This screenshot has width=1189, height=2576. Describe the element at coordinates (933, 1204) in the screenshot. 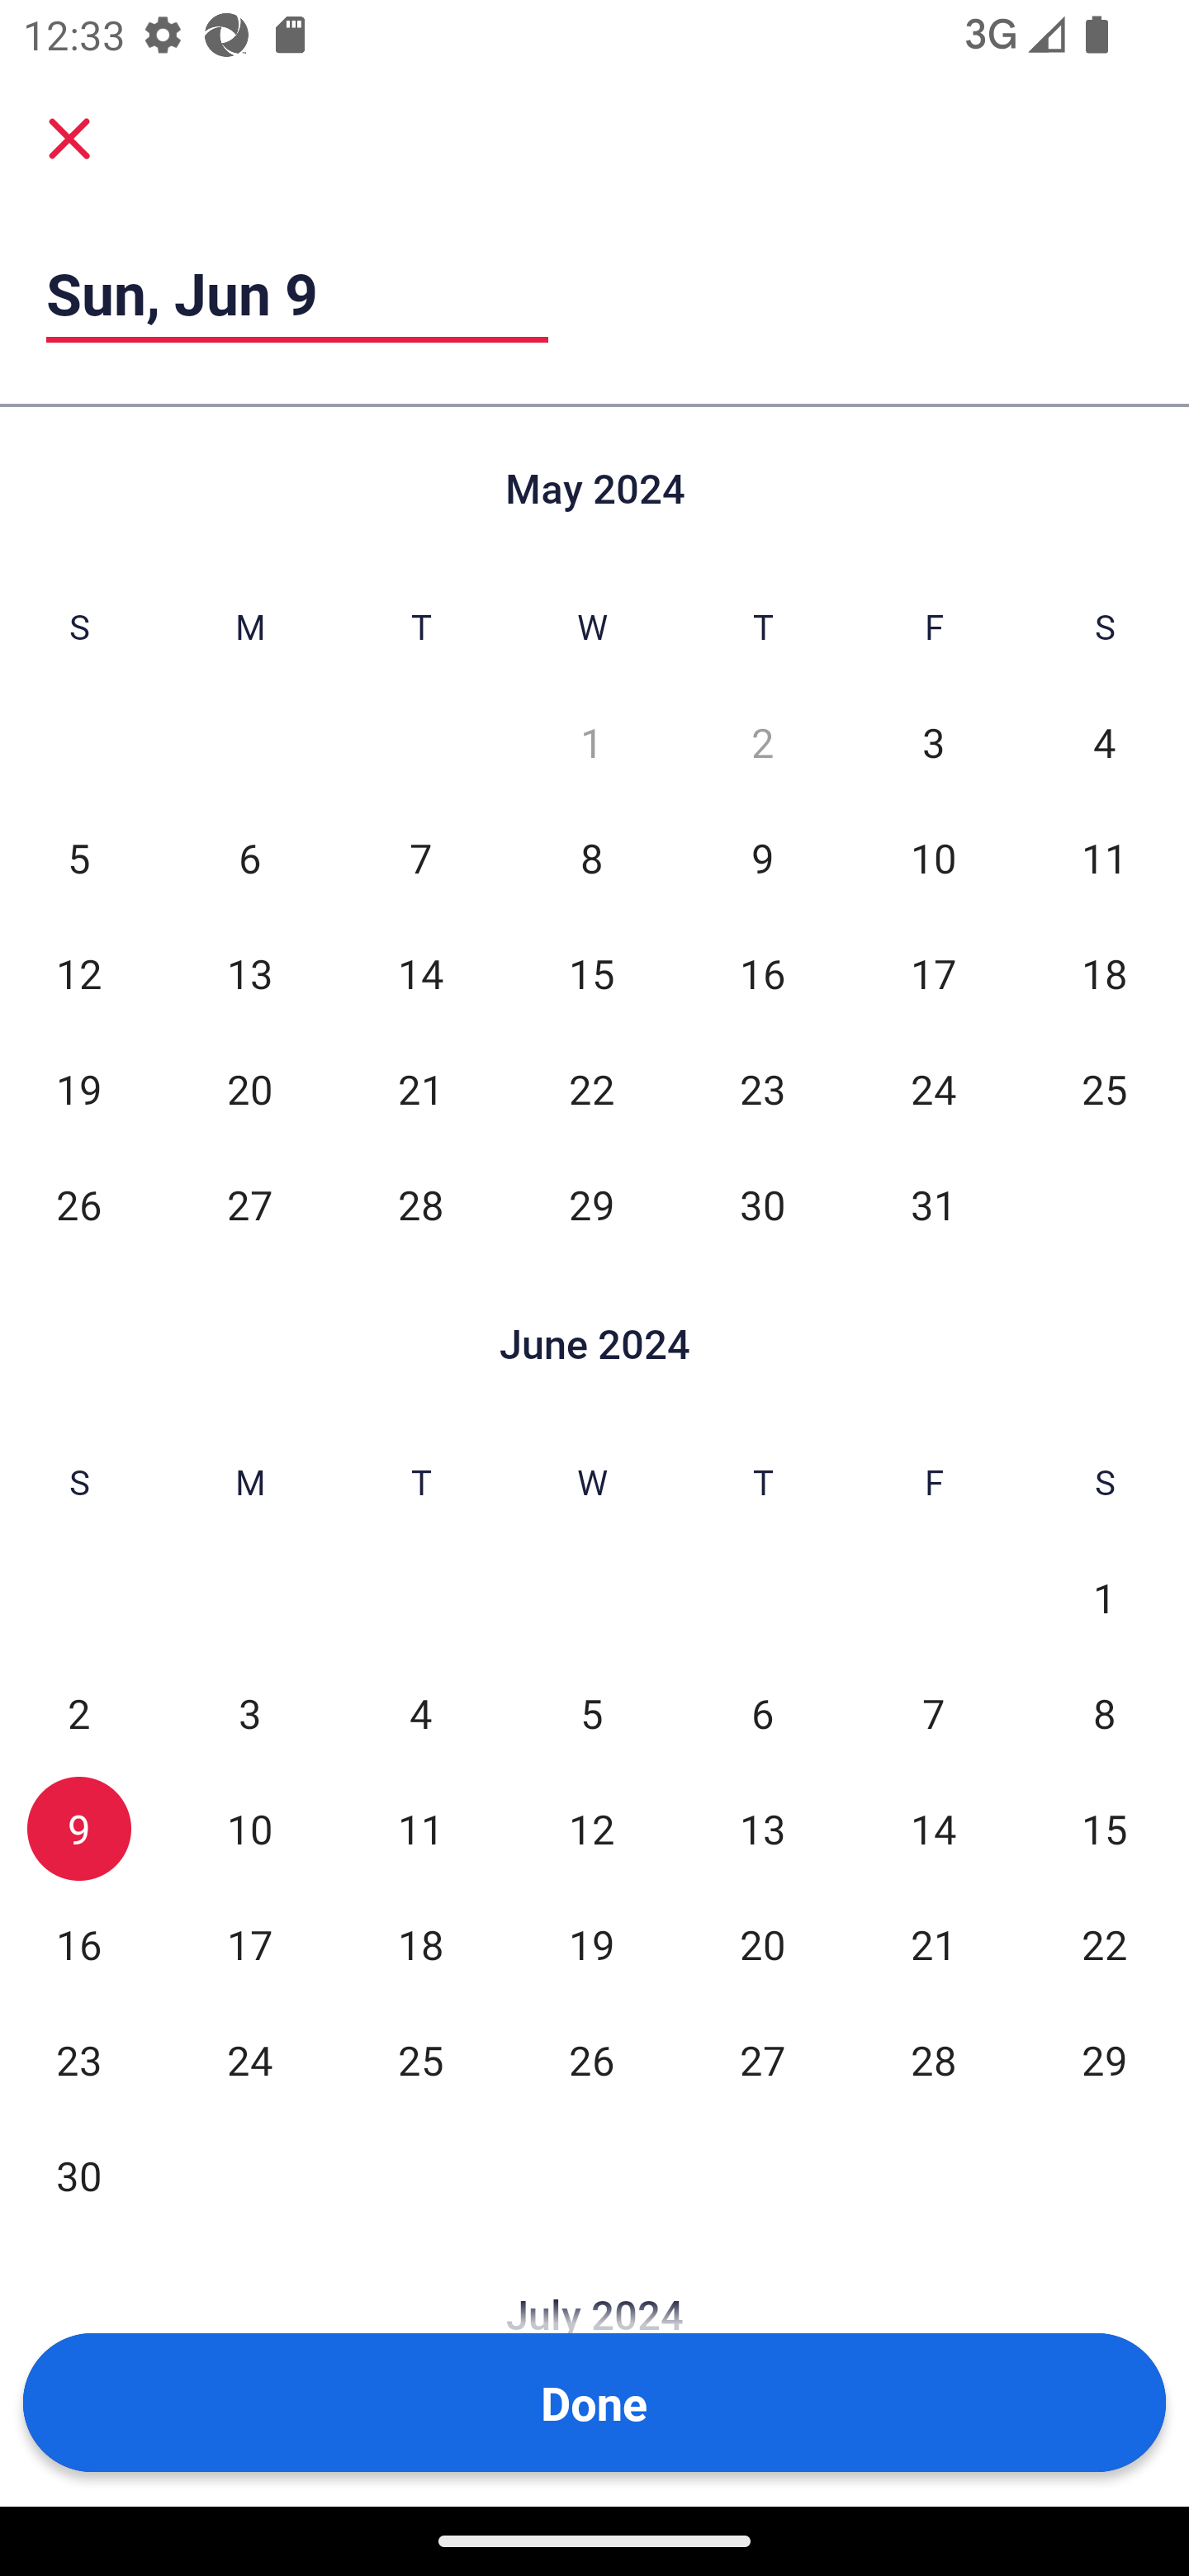

I see `31 Fri, May 31, Not Selected` at that location.